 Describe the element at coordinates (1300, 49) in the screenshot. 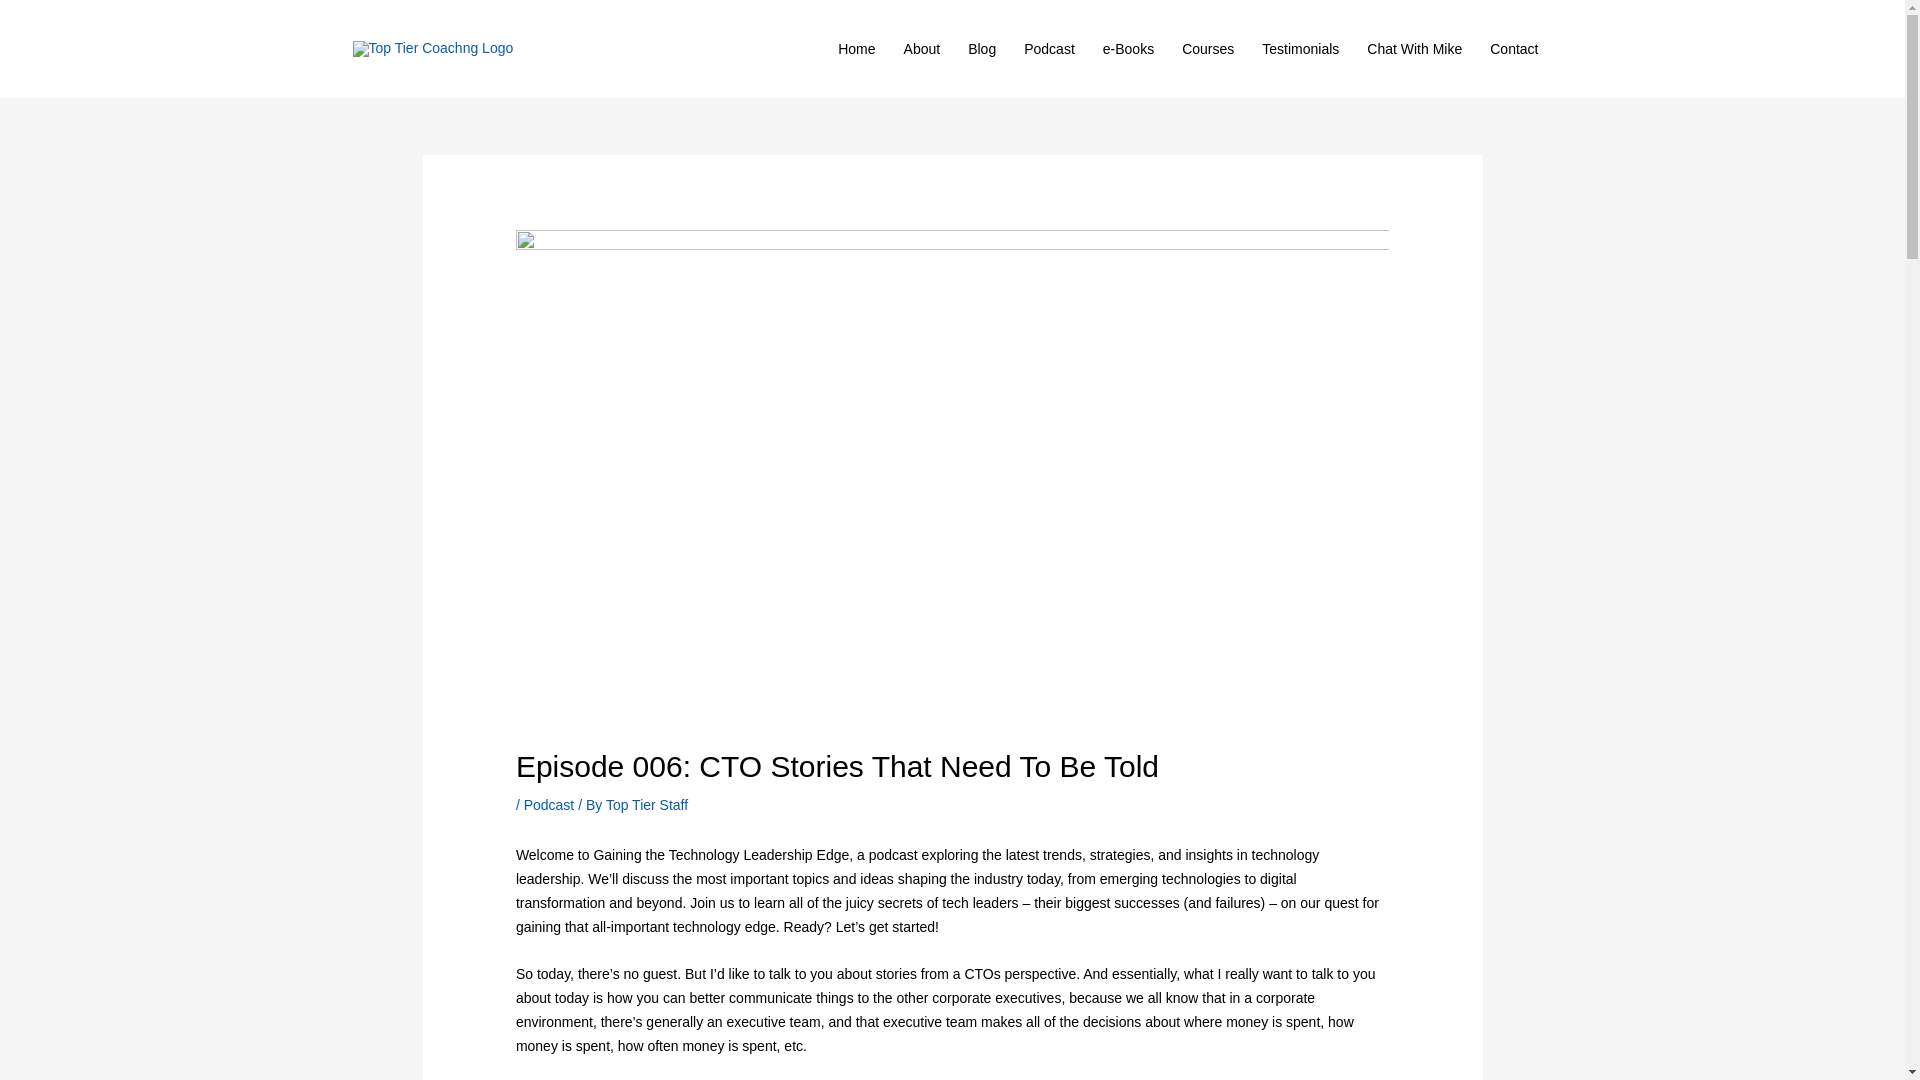

I see `Testimonials` at that location.